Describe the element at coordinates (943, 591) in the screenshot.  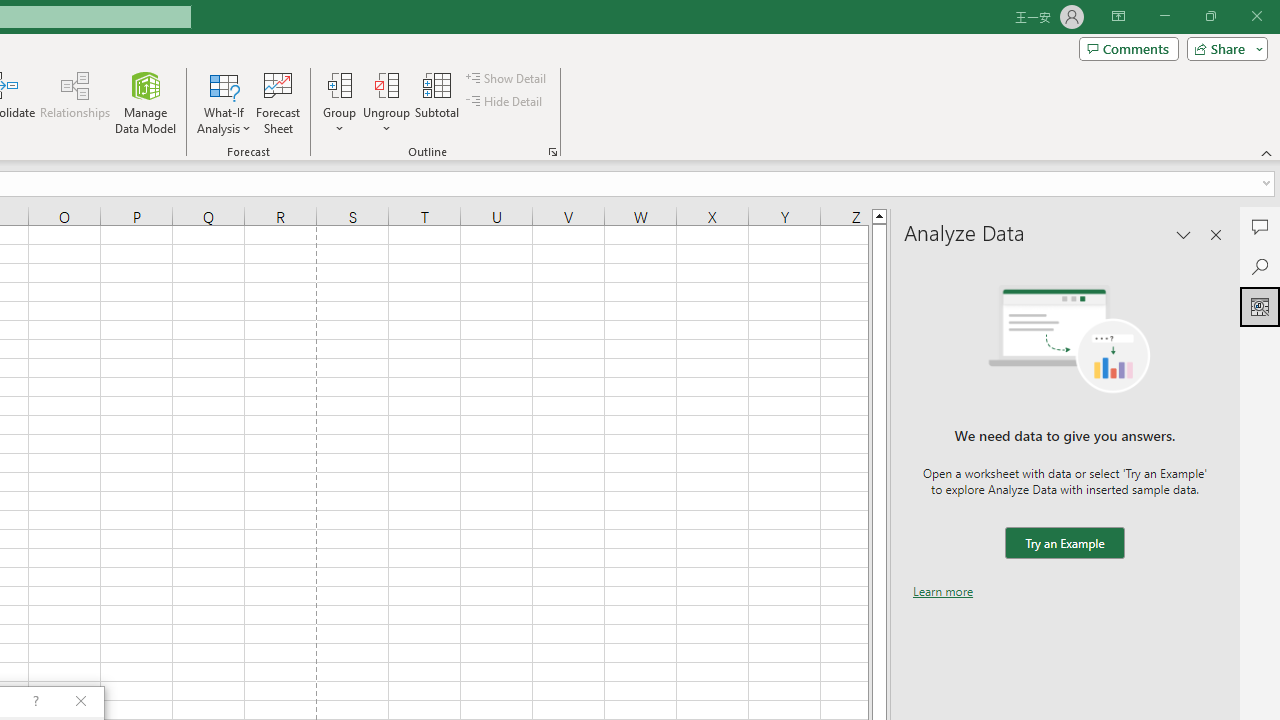
I see `Learn more` at that location.